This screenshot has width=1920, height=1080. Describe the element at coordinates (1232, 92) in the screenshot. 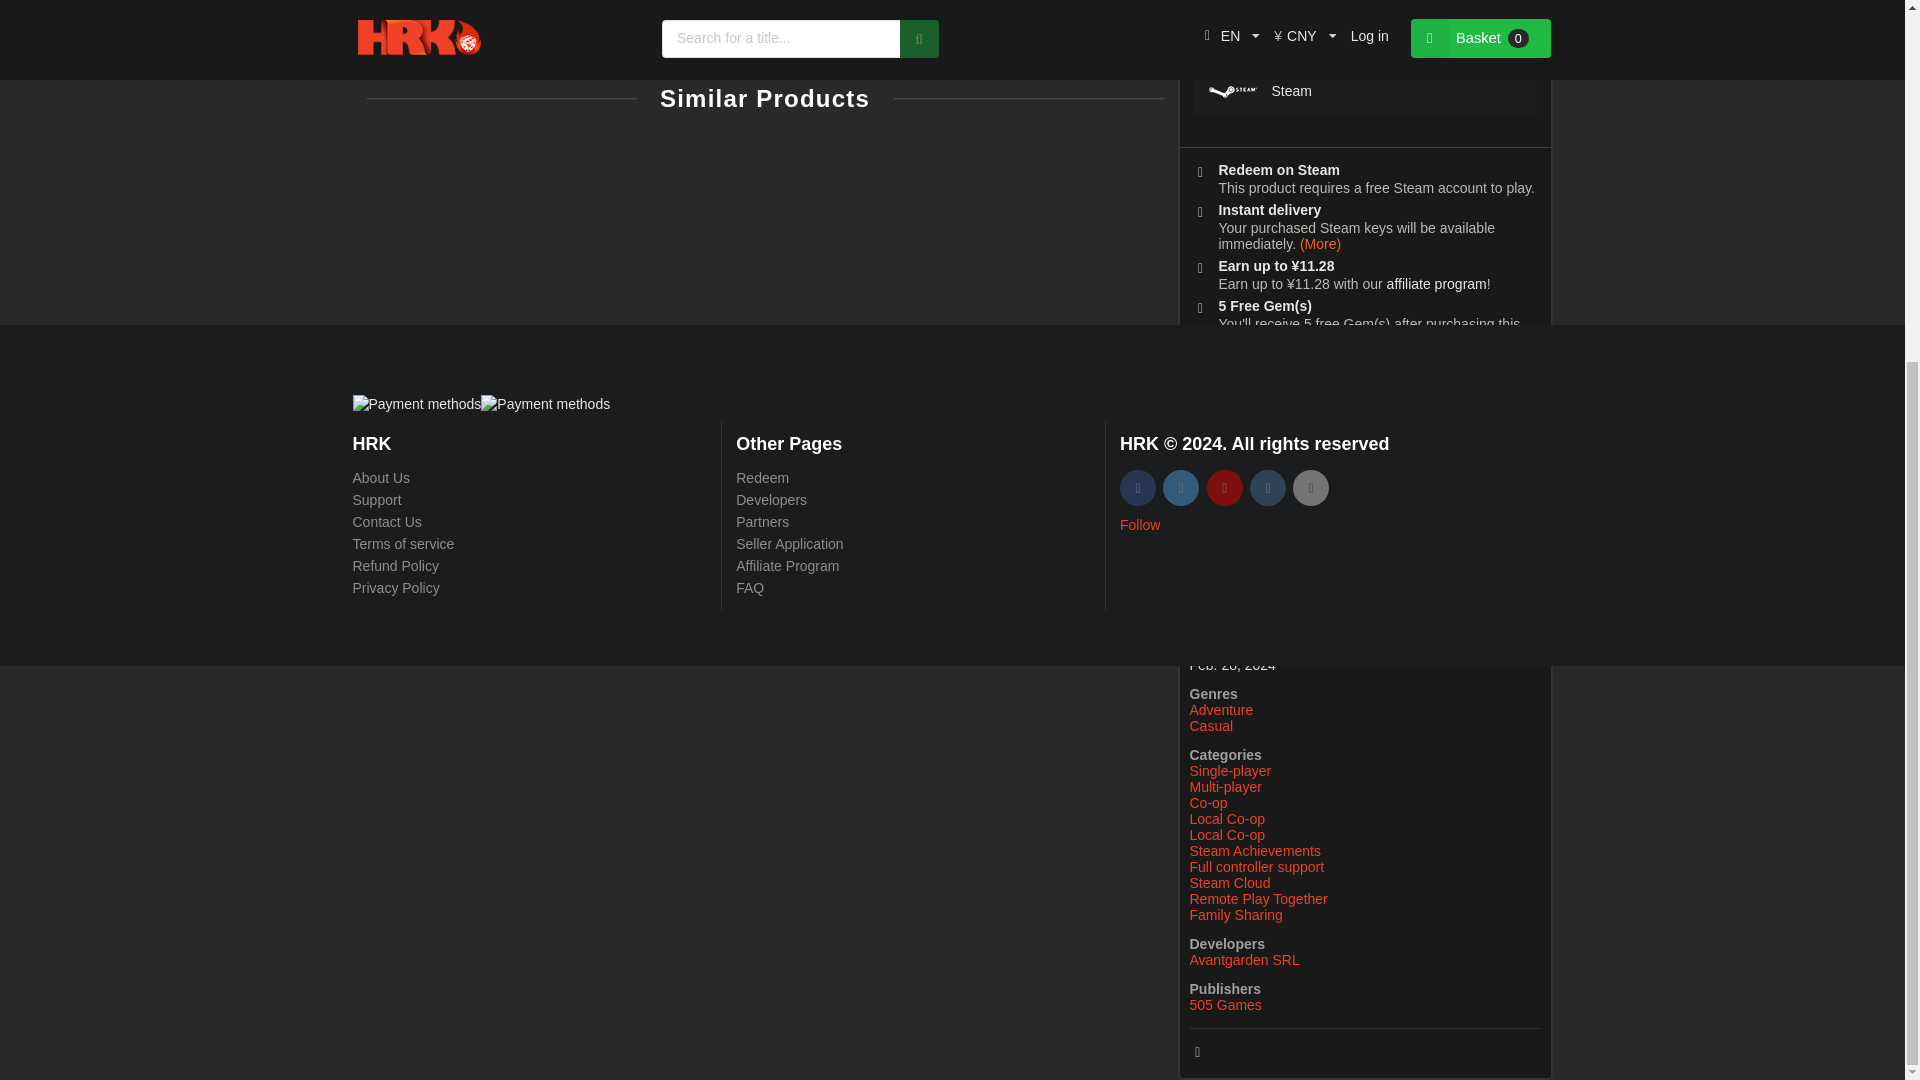

I see `Brothers: A Tale of Two Sons Remake on Steam PC` at that location.